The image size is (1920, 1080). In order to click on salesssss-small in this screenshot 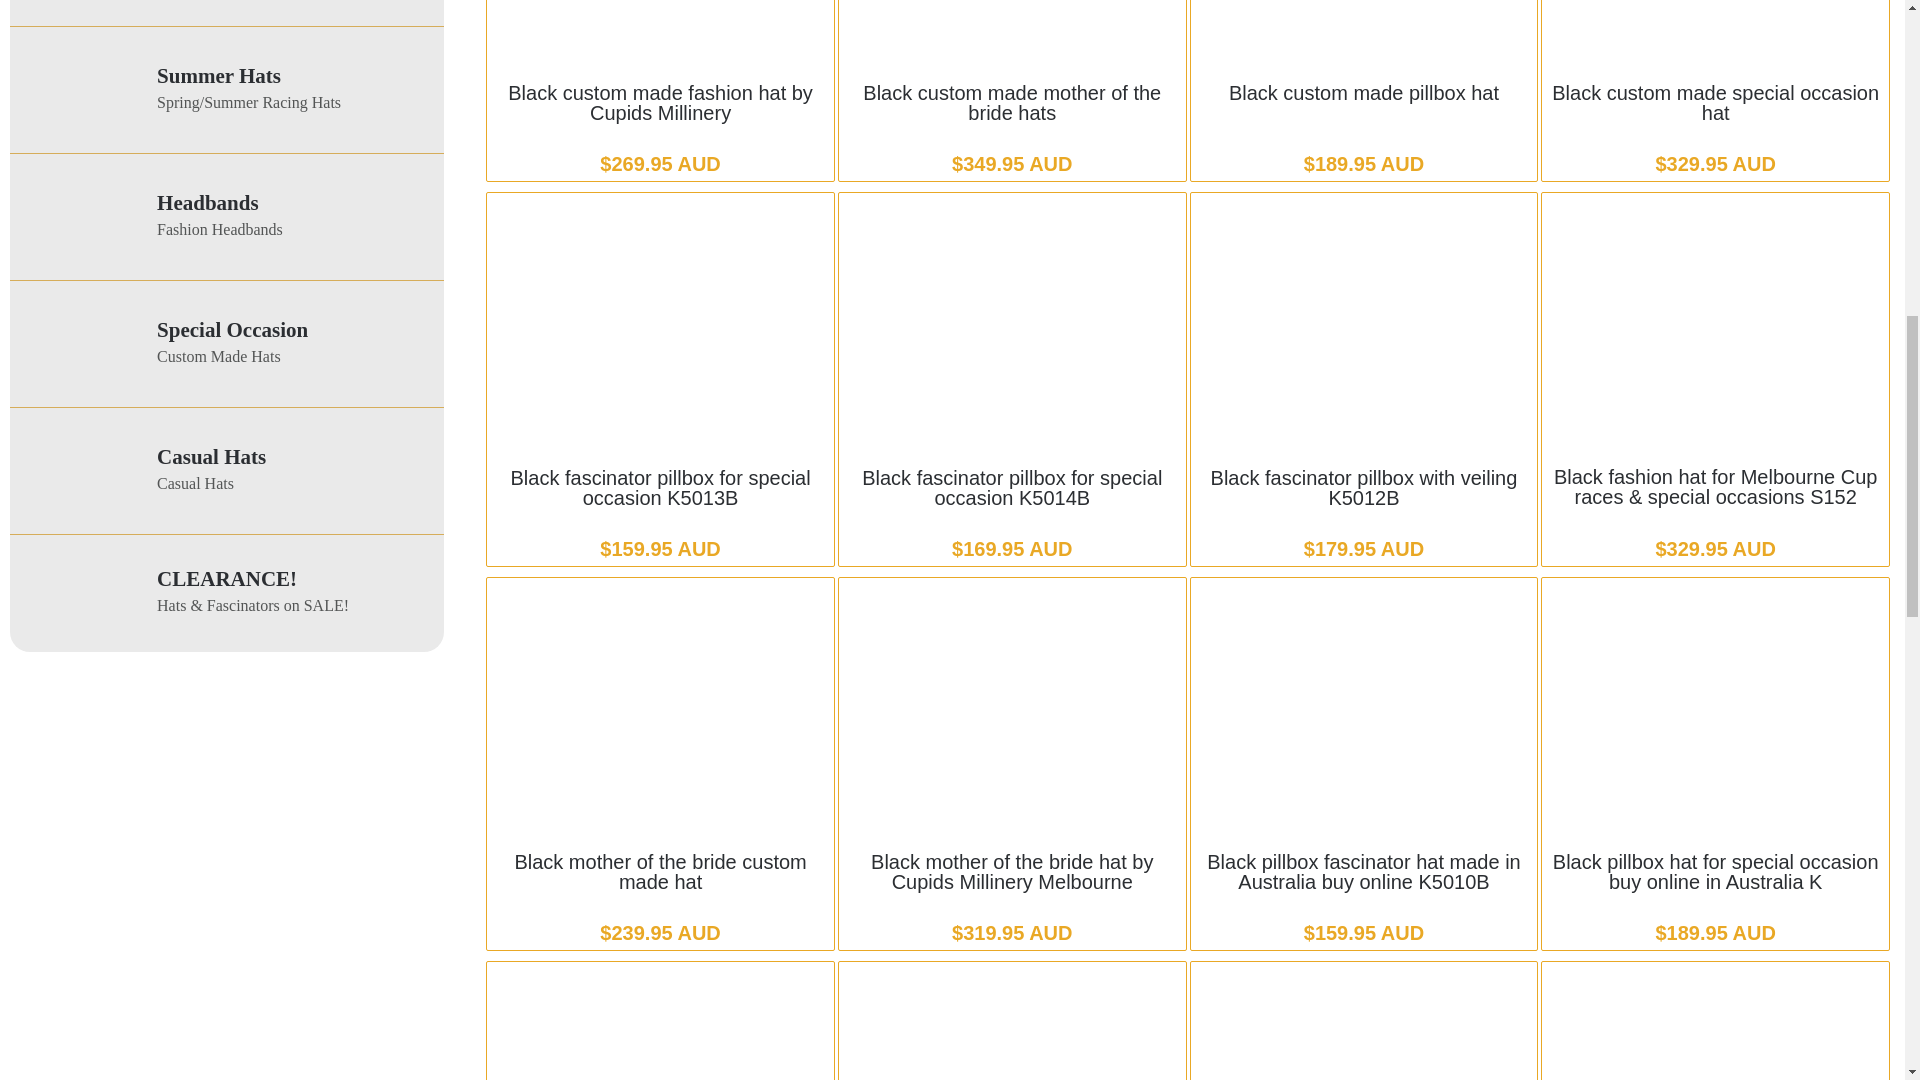, I will do `click(81, 594)`.